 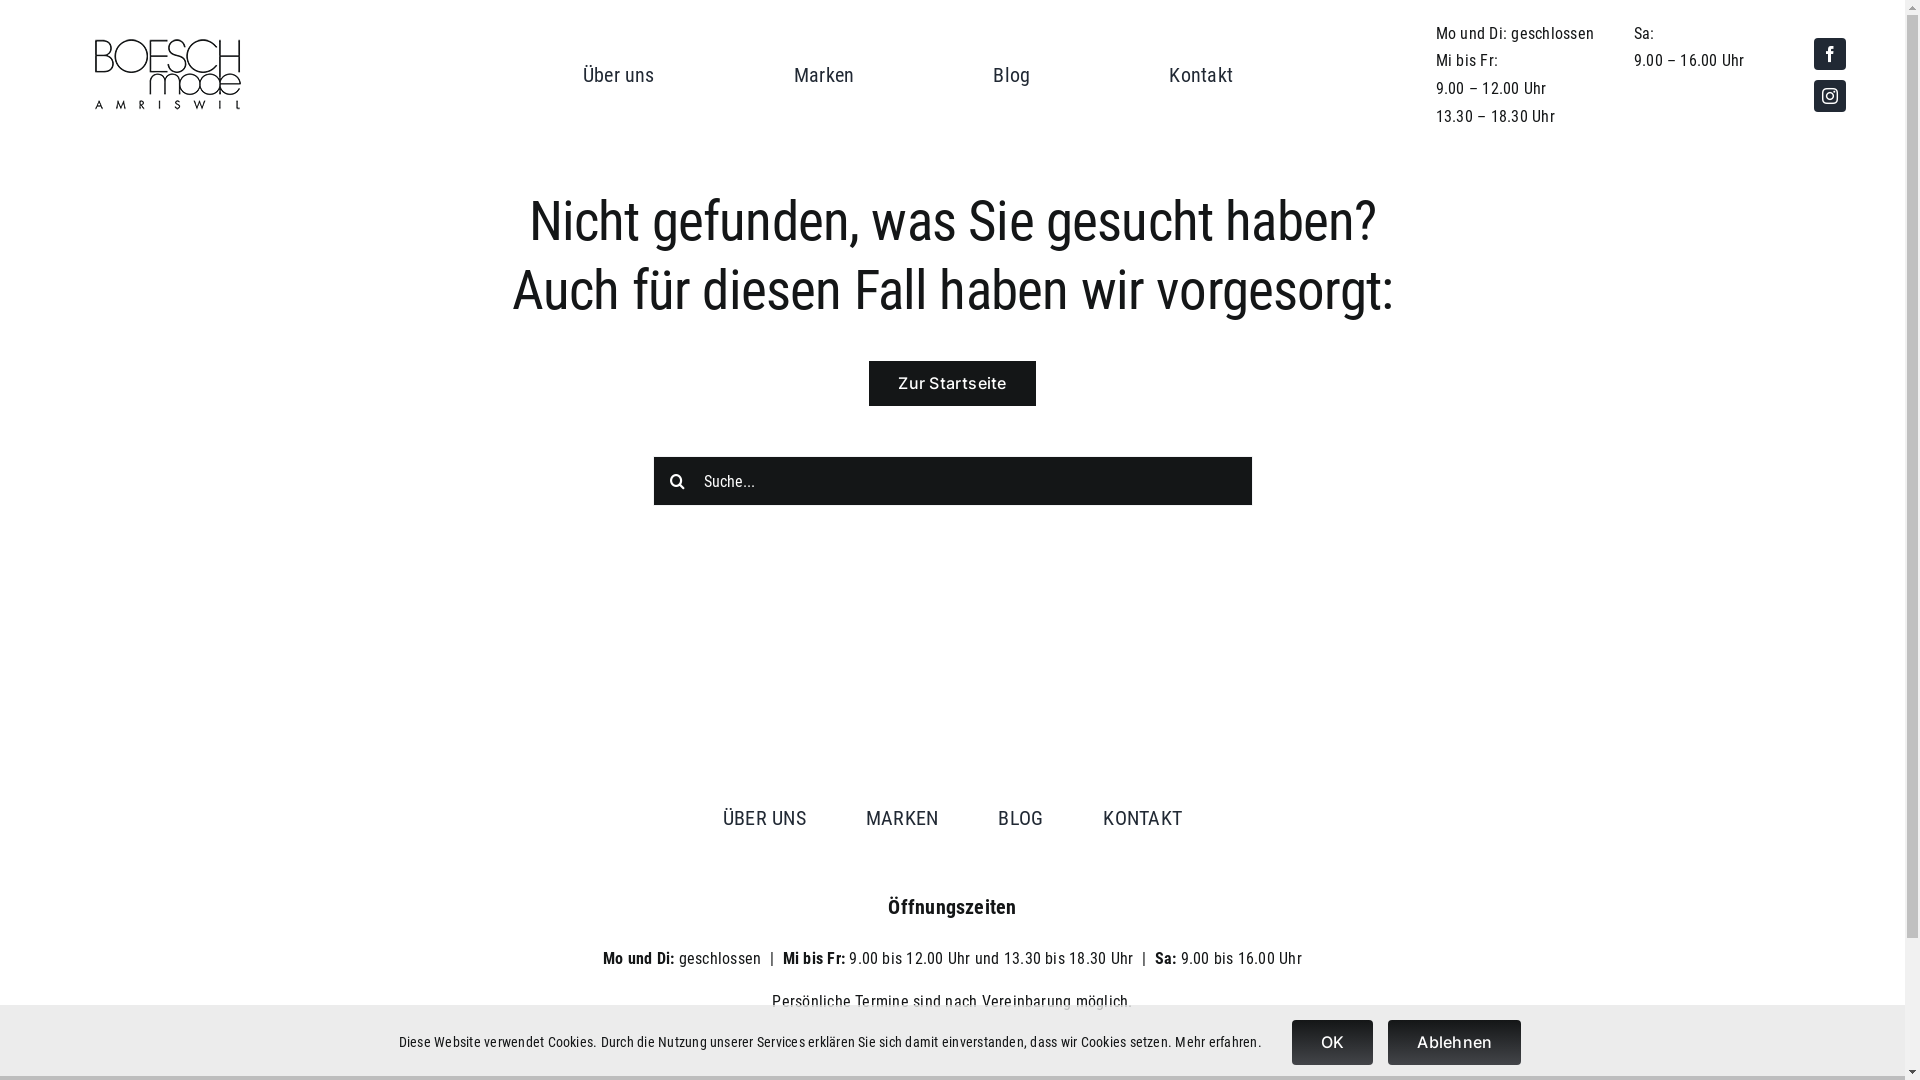 What do you see at coordinates (1020, 818) in the screenshot?
I see `BLOG` at bounding box center [1020, 818].